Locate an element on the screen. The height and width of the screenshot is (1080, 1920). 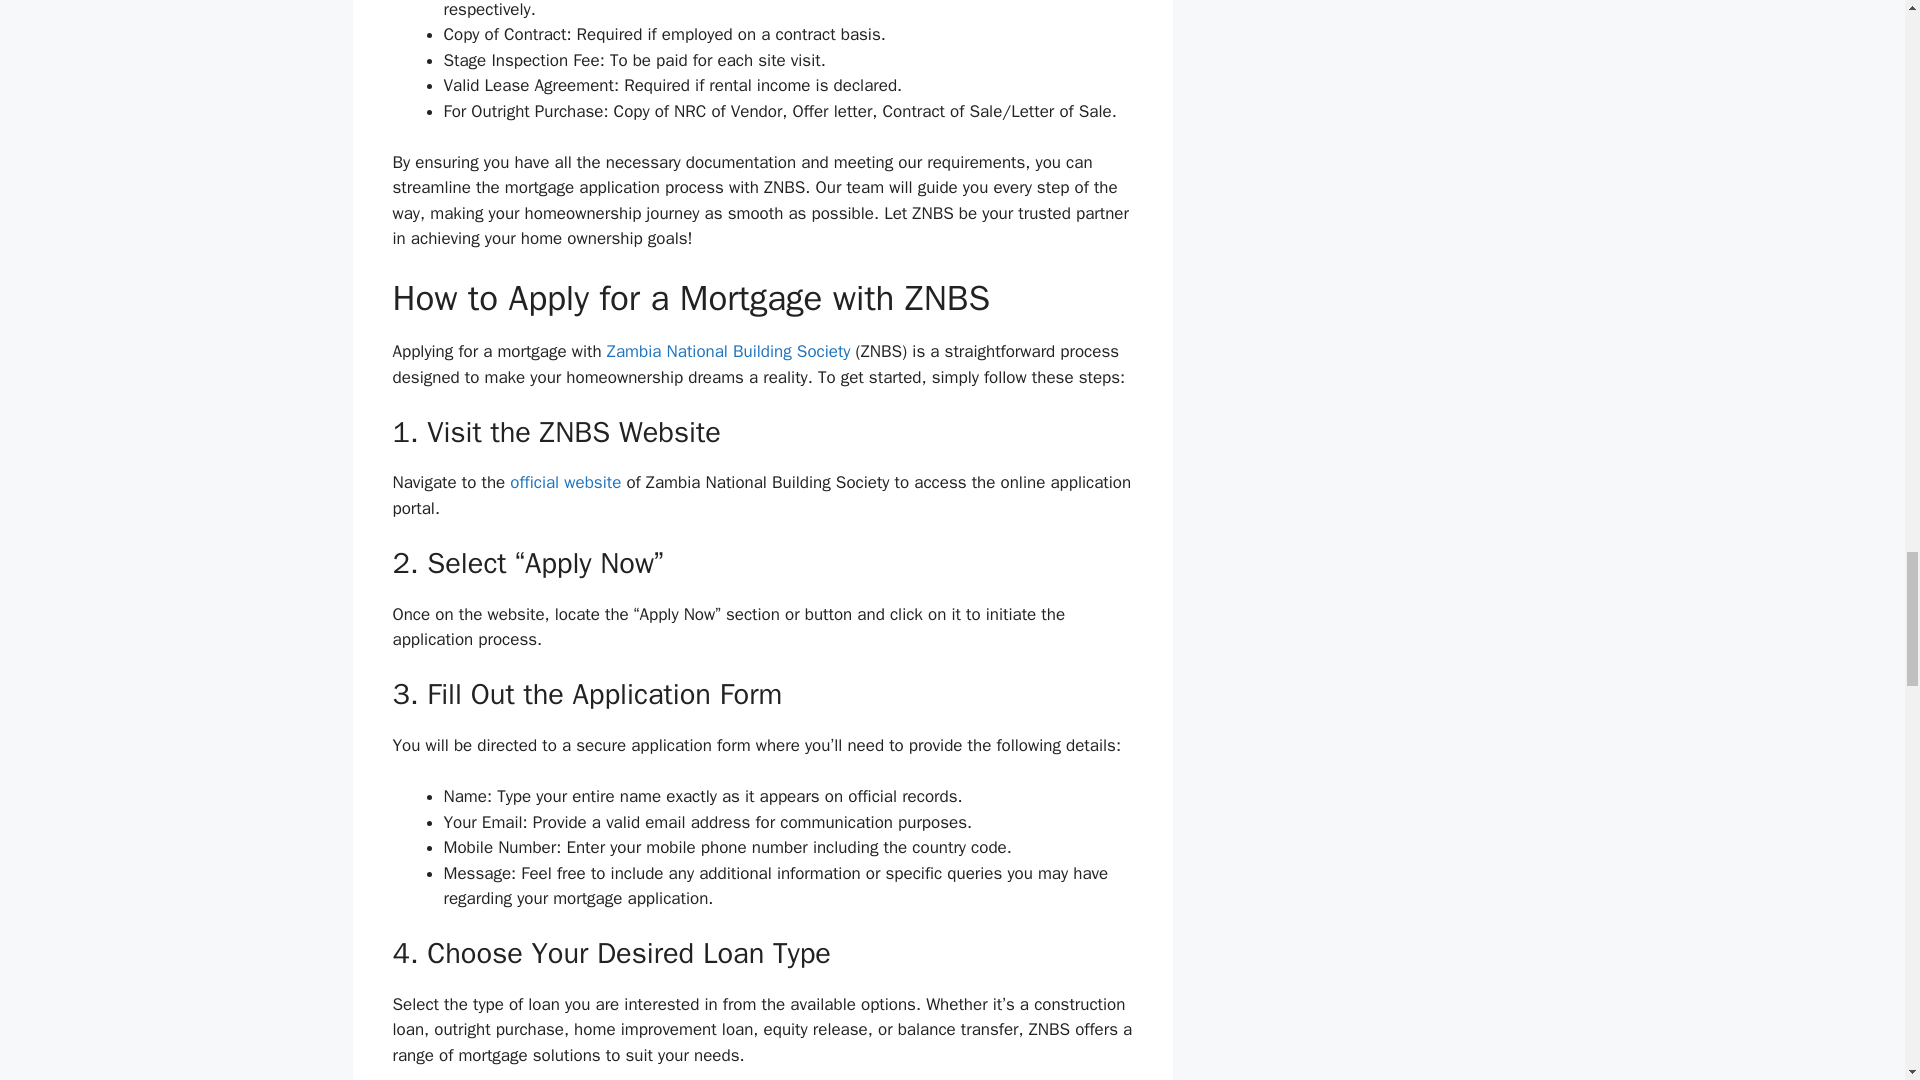
Zambia National Building Society is located at coordinates (728, 351).